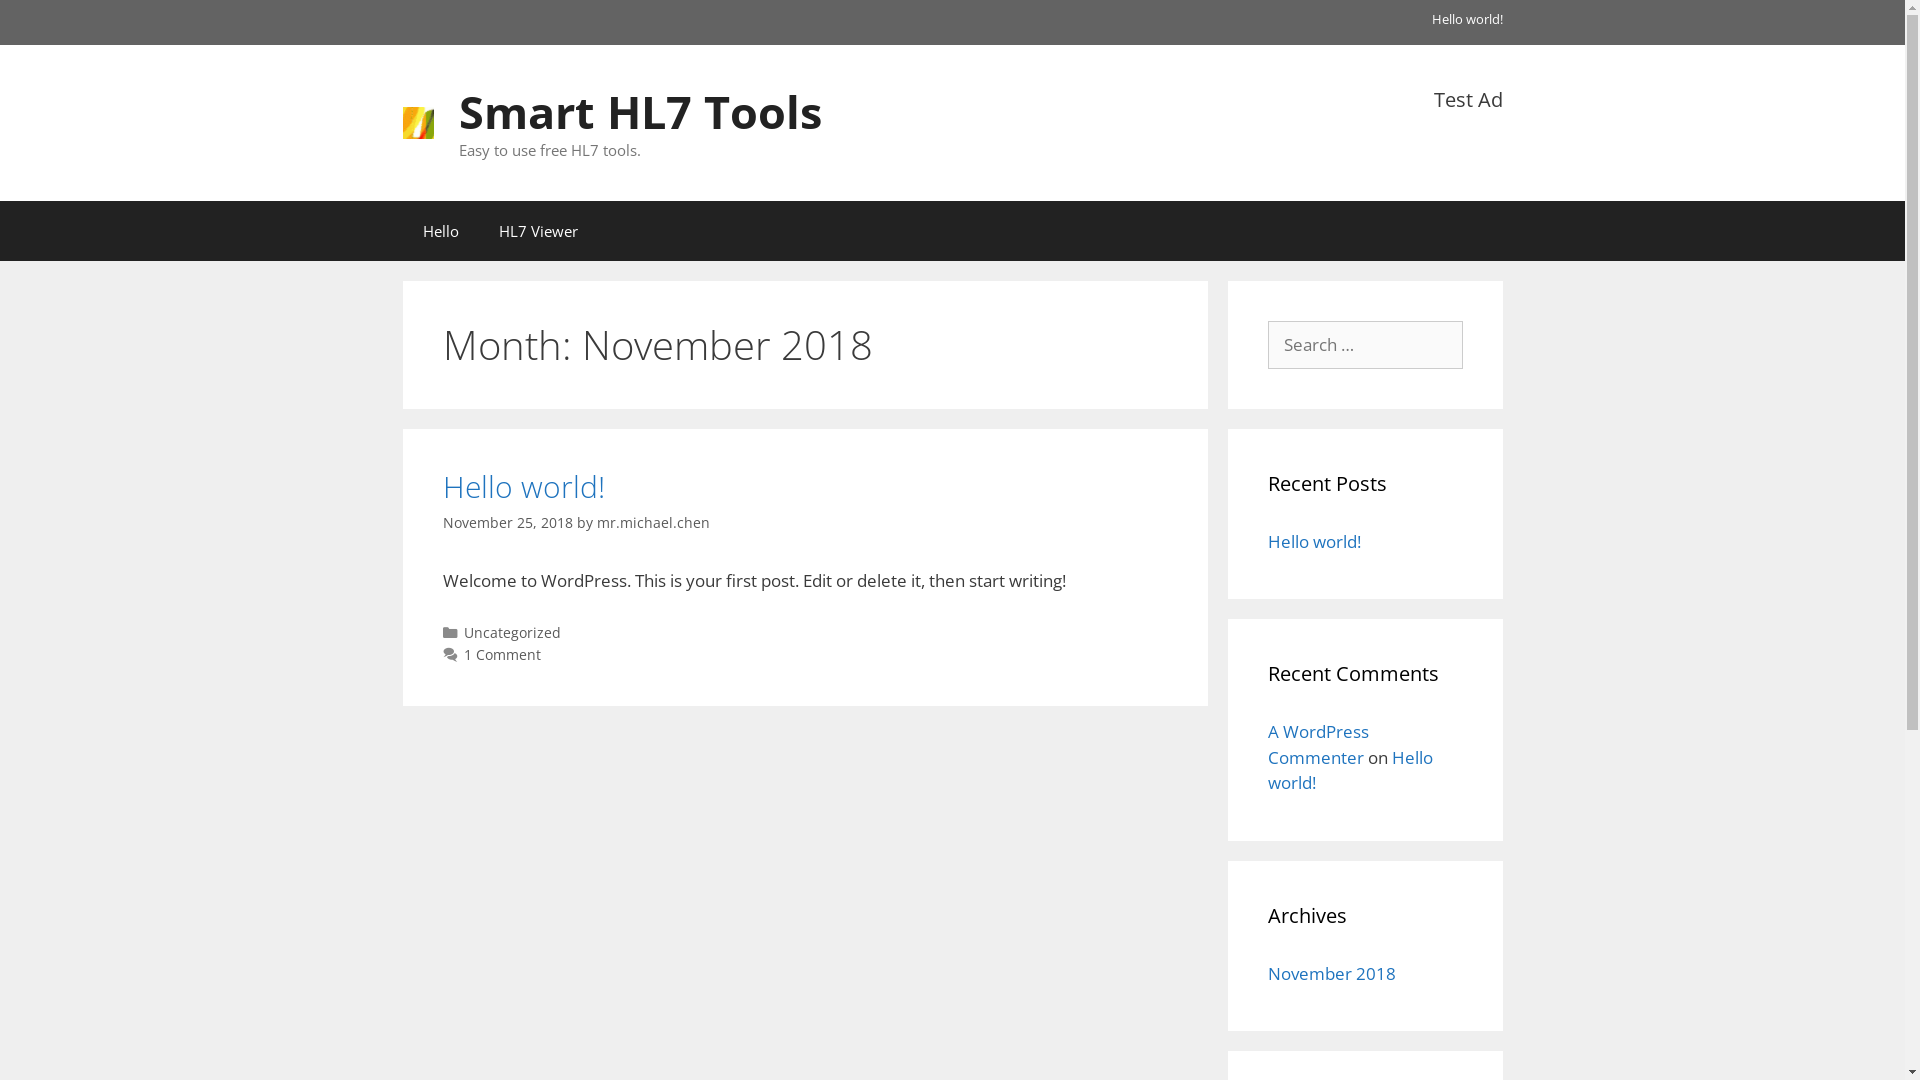 The height and width of the screenshot is (1080, 1920). What do you see at coordinates (502, 654) in the screenshot?
I see `1 Comment` at bounding box center [502, 654].